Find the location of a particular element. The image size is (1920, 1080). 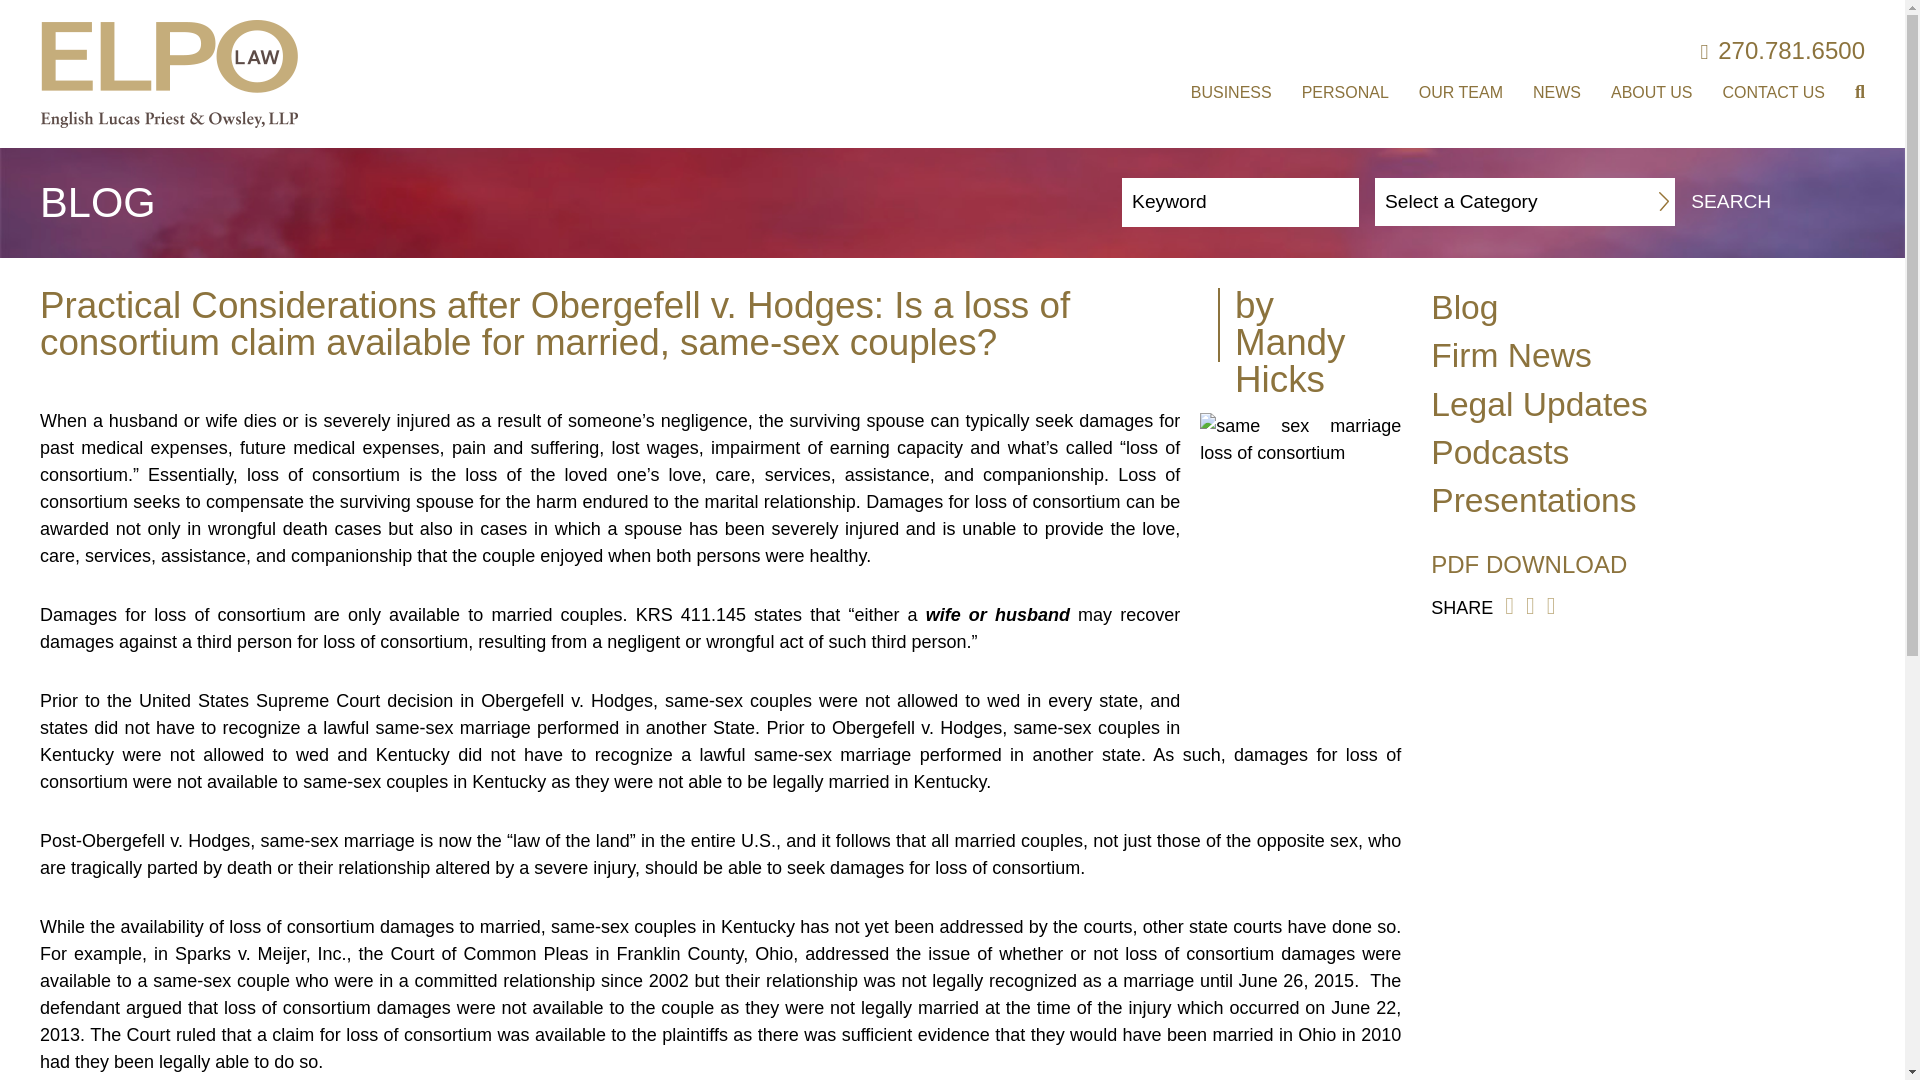

BUSINESS is located at coordinates (1230, 92).